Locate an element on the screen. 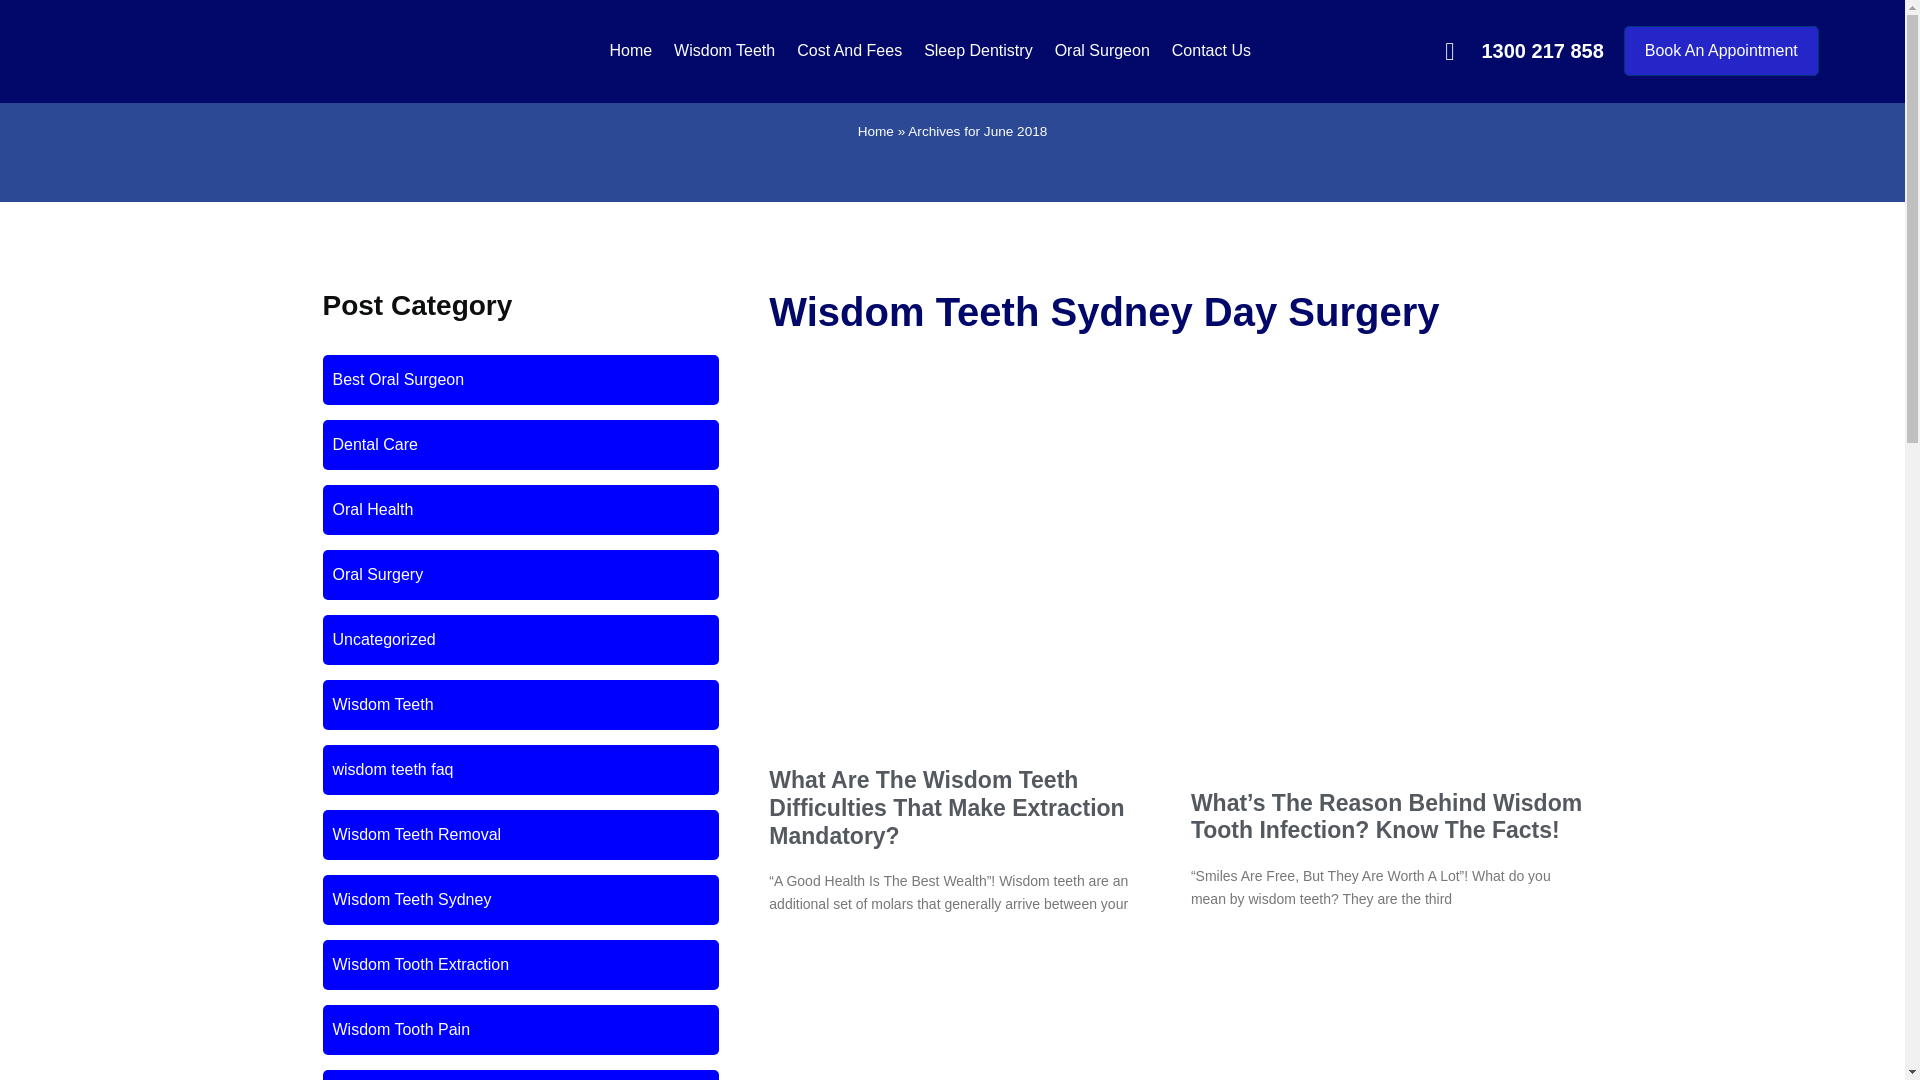 This screenshot has width=1920, height=1080. Wisdom Tooth Extraction is located at coordinates (420, 964).